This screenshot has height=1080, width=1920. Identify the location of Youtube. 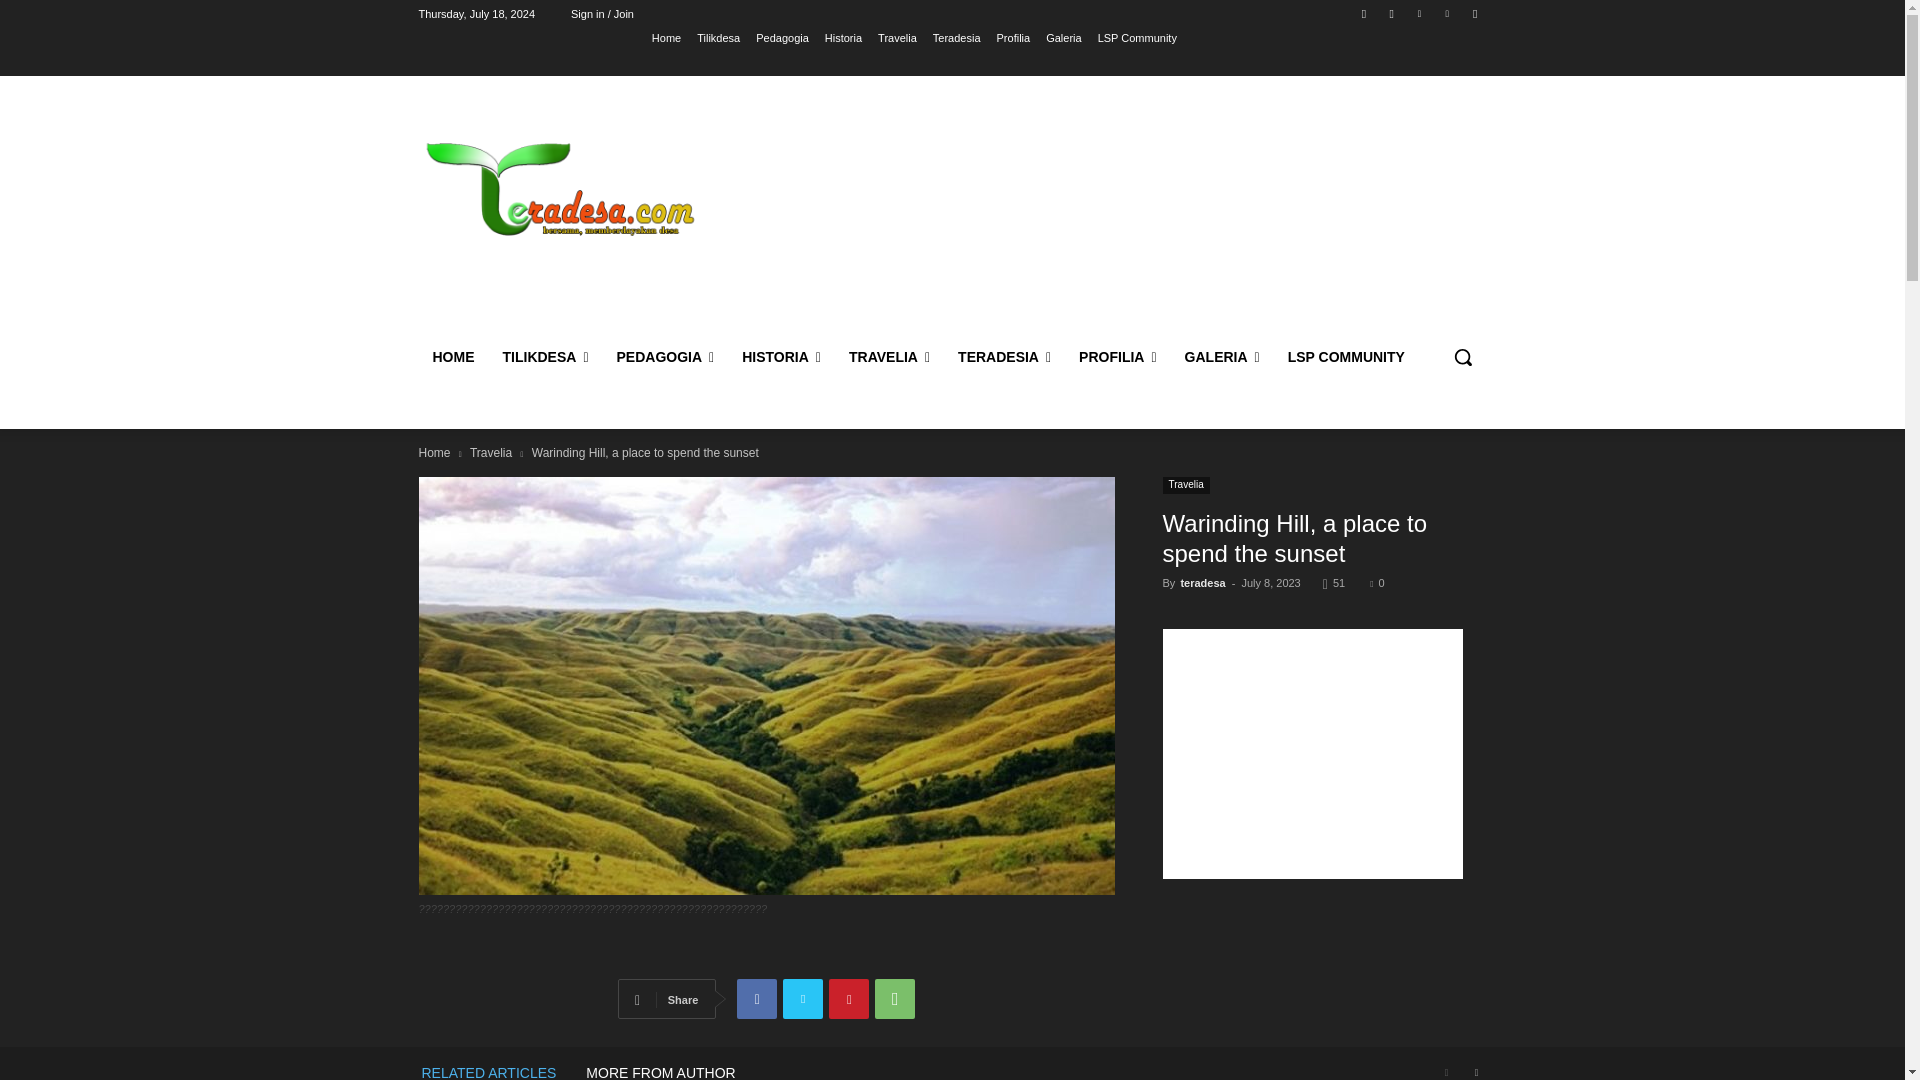
(1474, 13).